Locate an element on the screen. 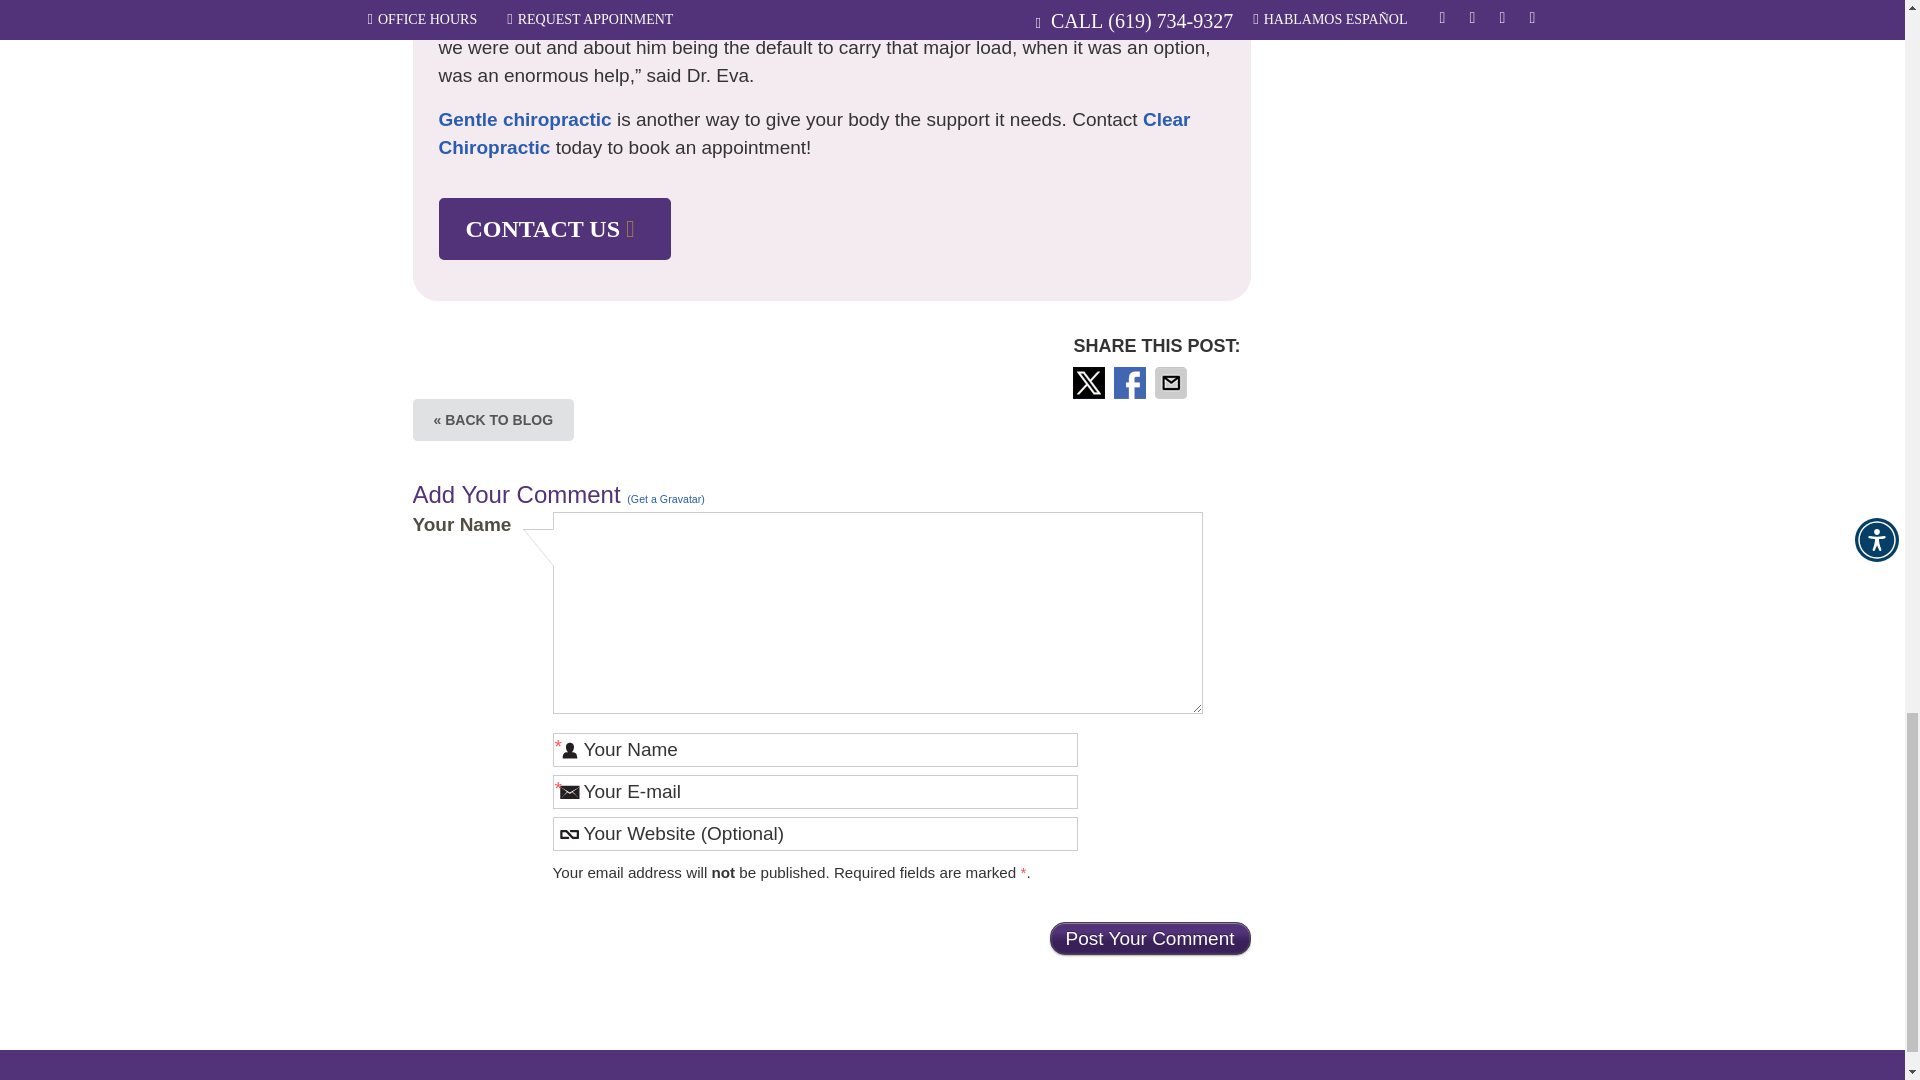  Dr. Eva is located at coordinates (469, 0).